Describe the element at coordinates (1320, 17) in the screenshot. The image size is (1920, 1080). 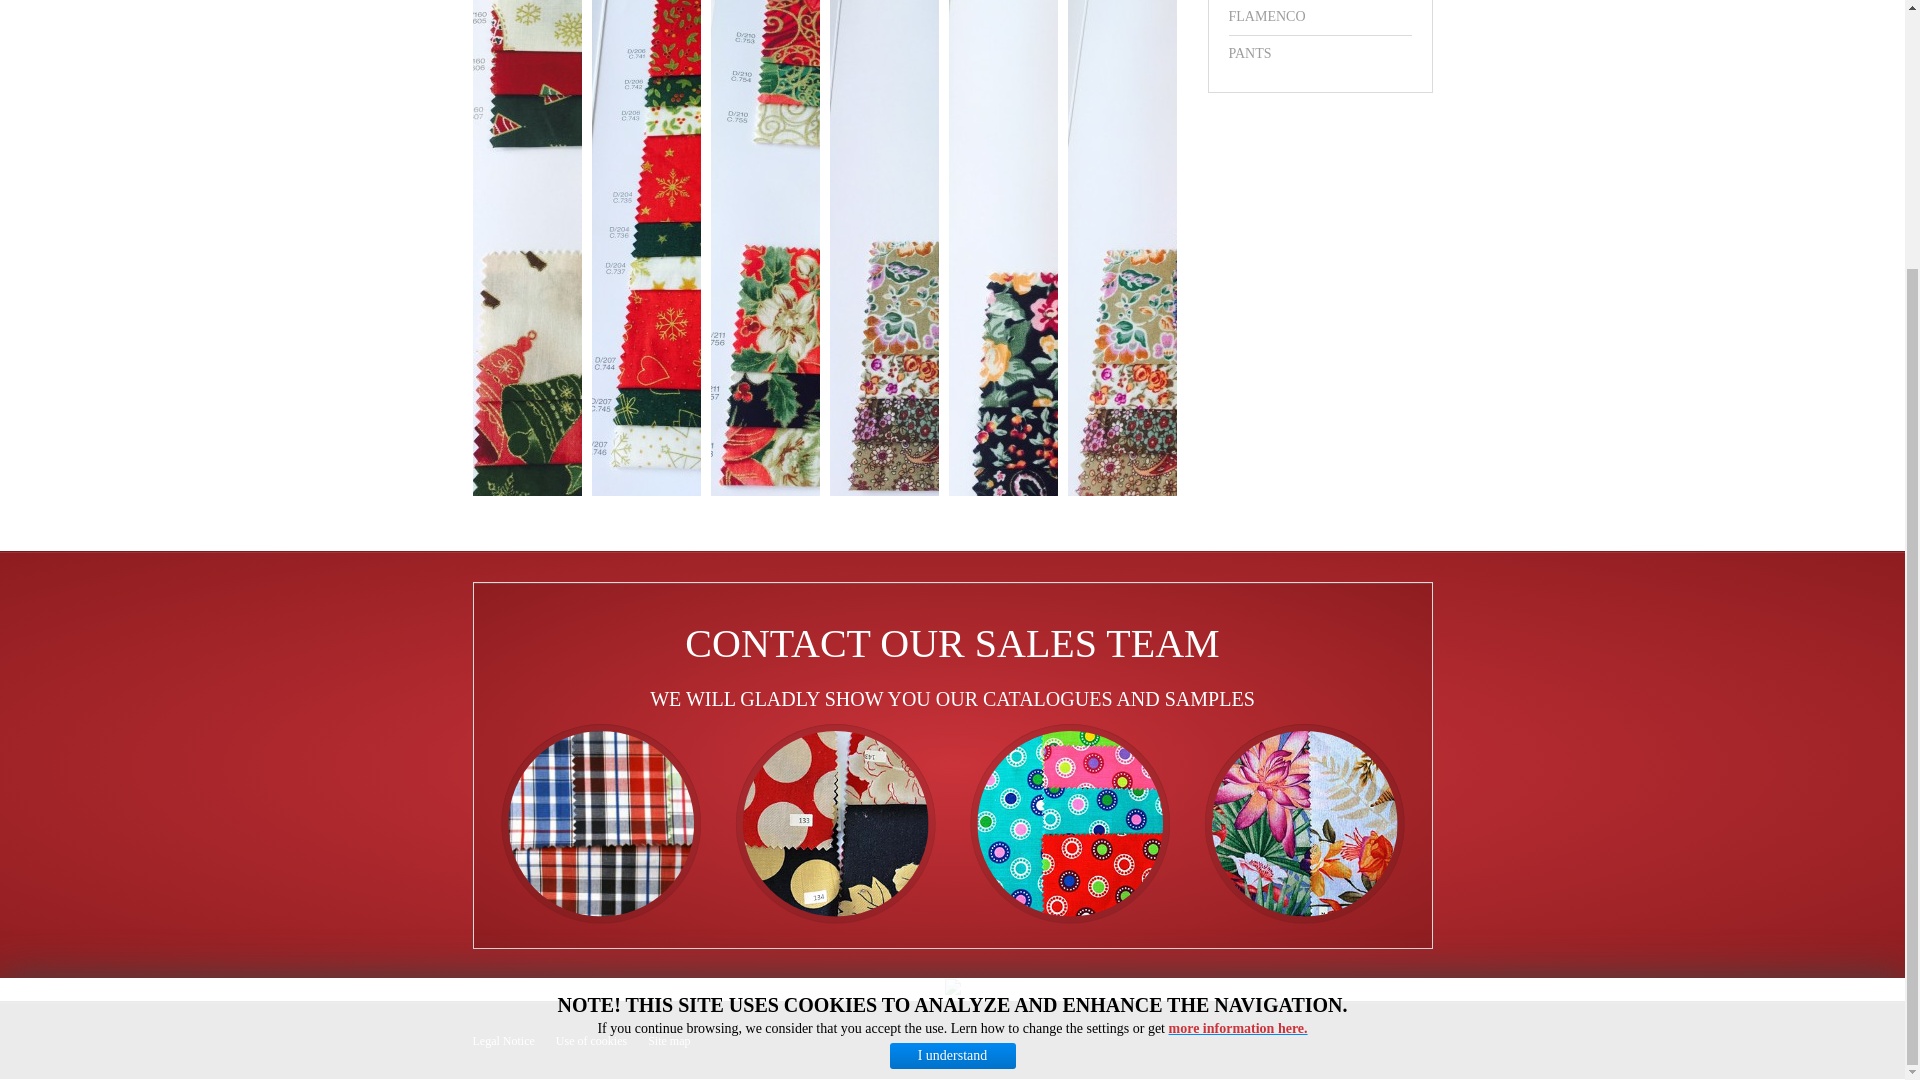
I see `FLAMENCO` at that location.